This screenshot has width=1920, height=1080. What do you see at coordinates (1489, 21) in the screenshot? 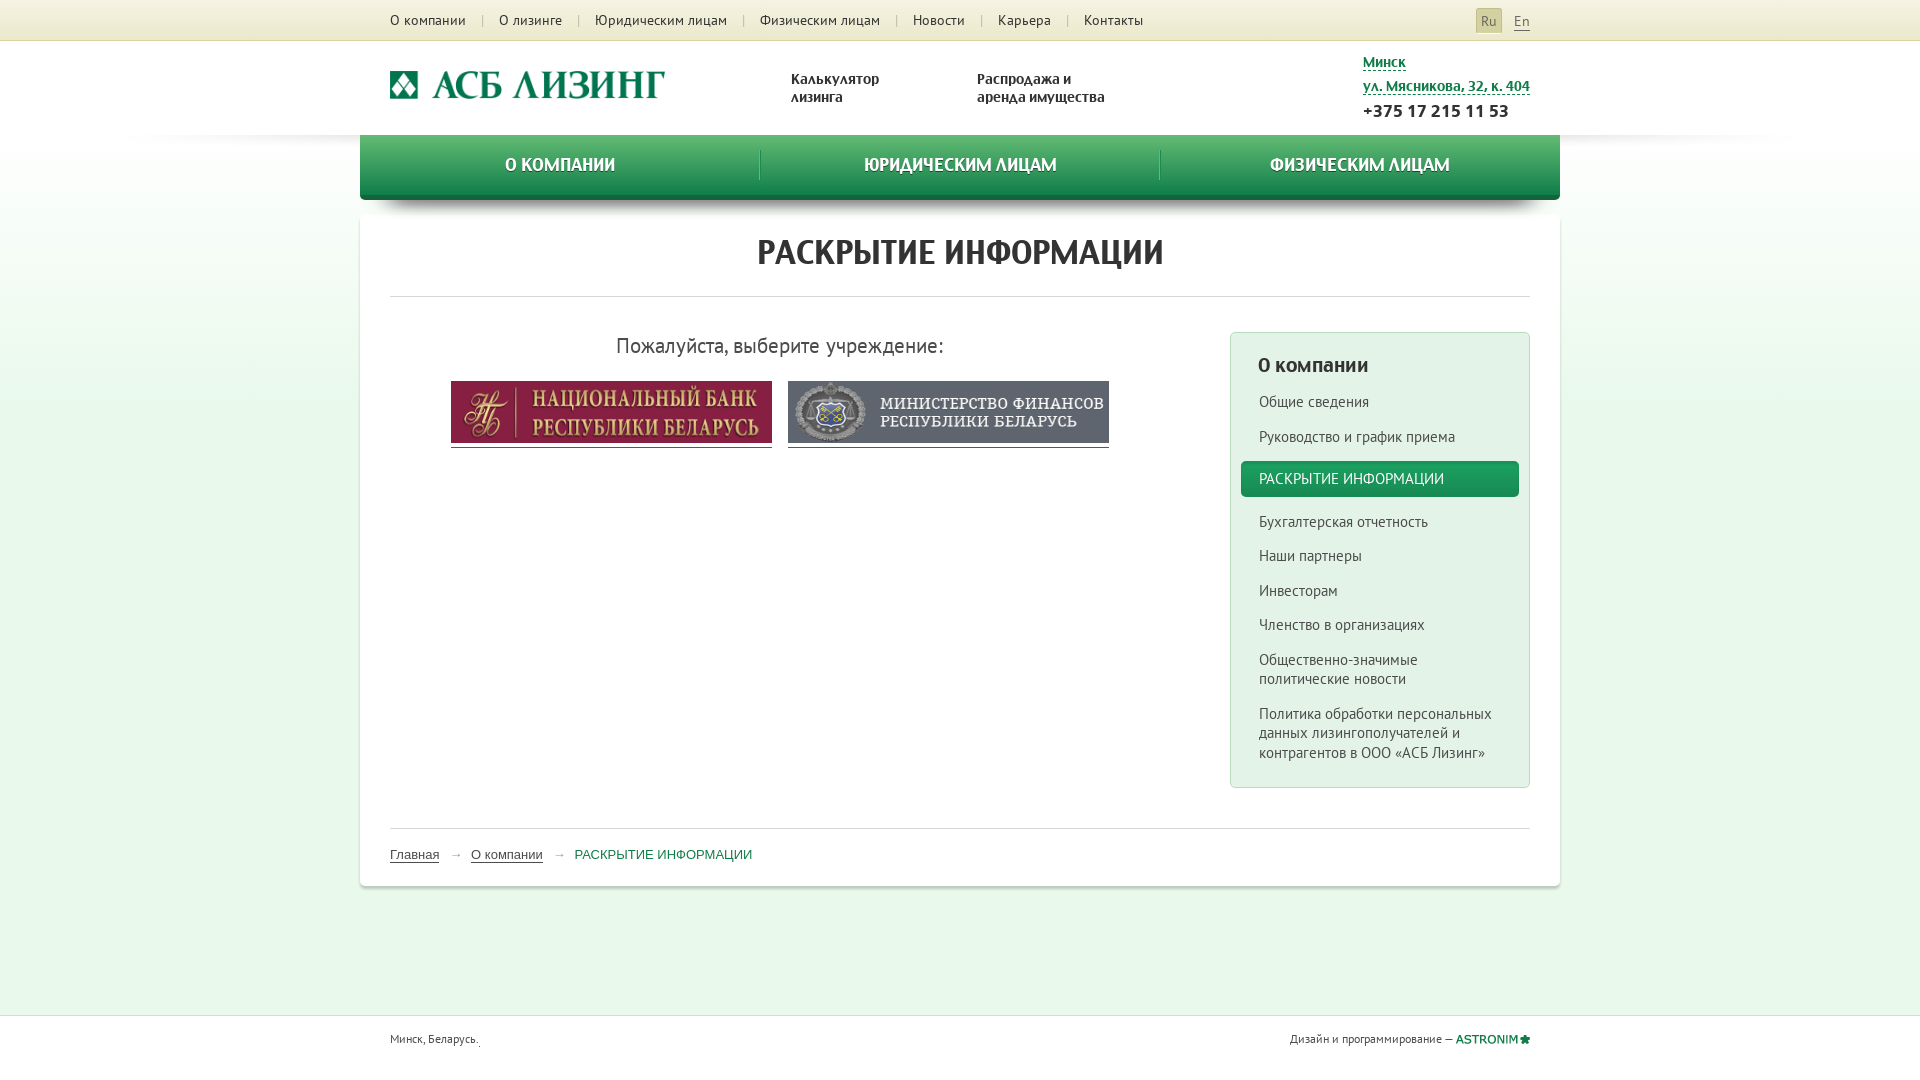
I see `Ru` at bounding box center [1489, 21].